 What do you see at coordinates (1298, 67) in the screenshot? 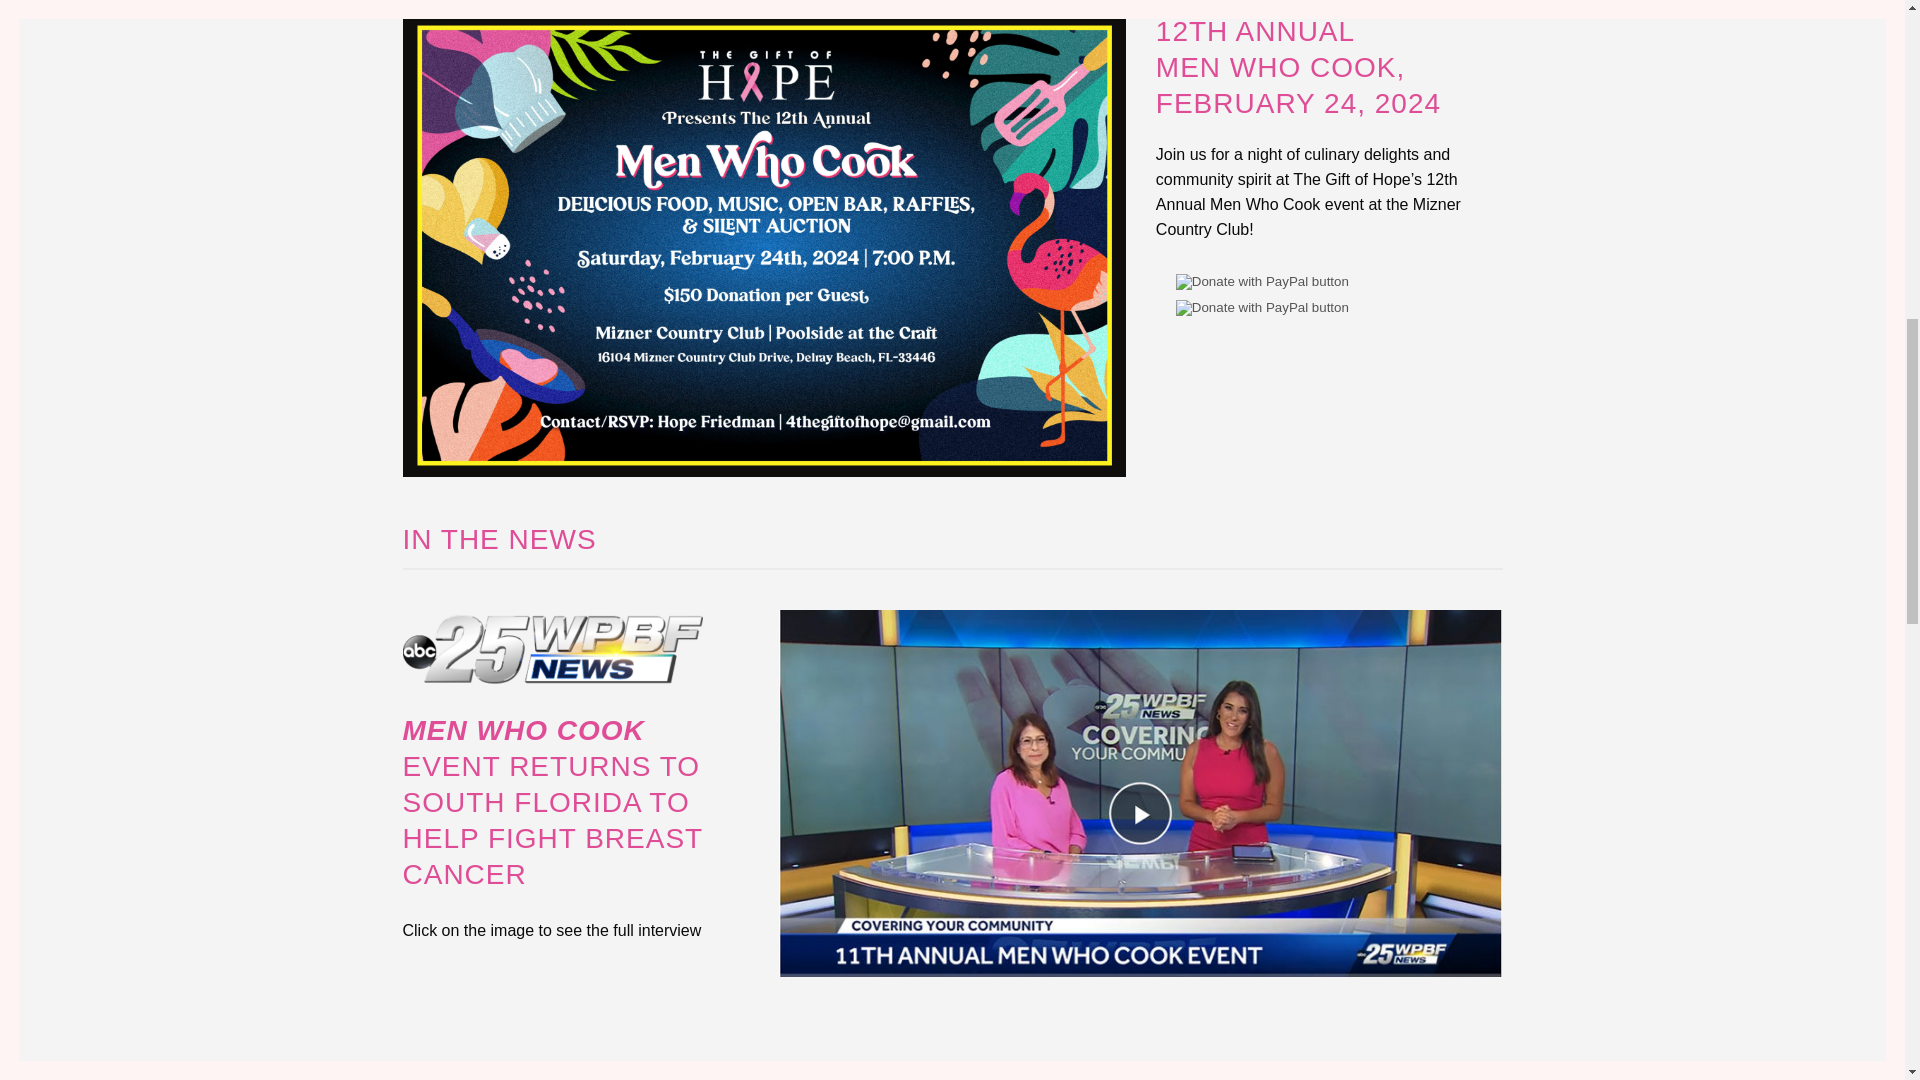
I see `PayPal - The safer, easier way to pay online!` at bounding box center [1298, 67].